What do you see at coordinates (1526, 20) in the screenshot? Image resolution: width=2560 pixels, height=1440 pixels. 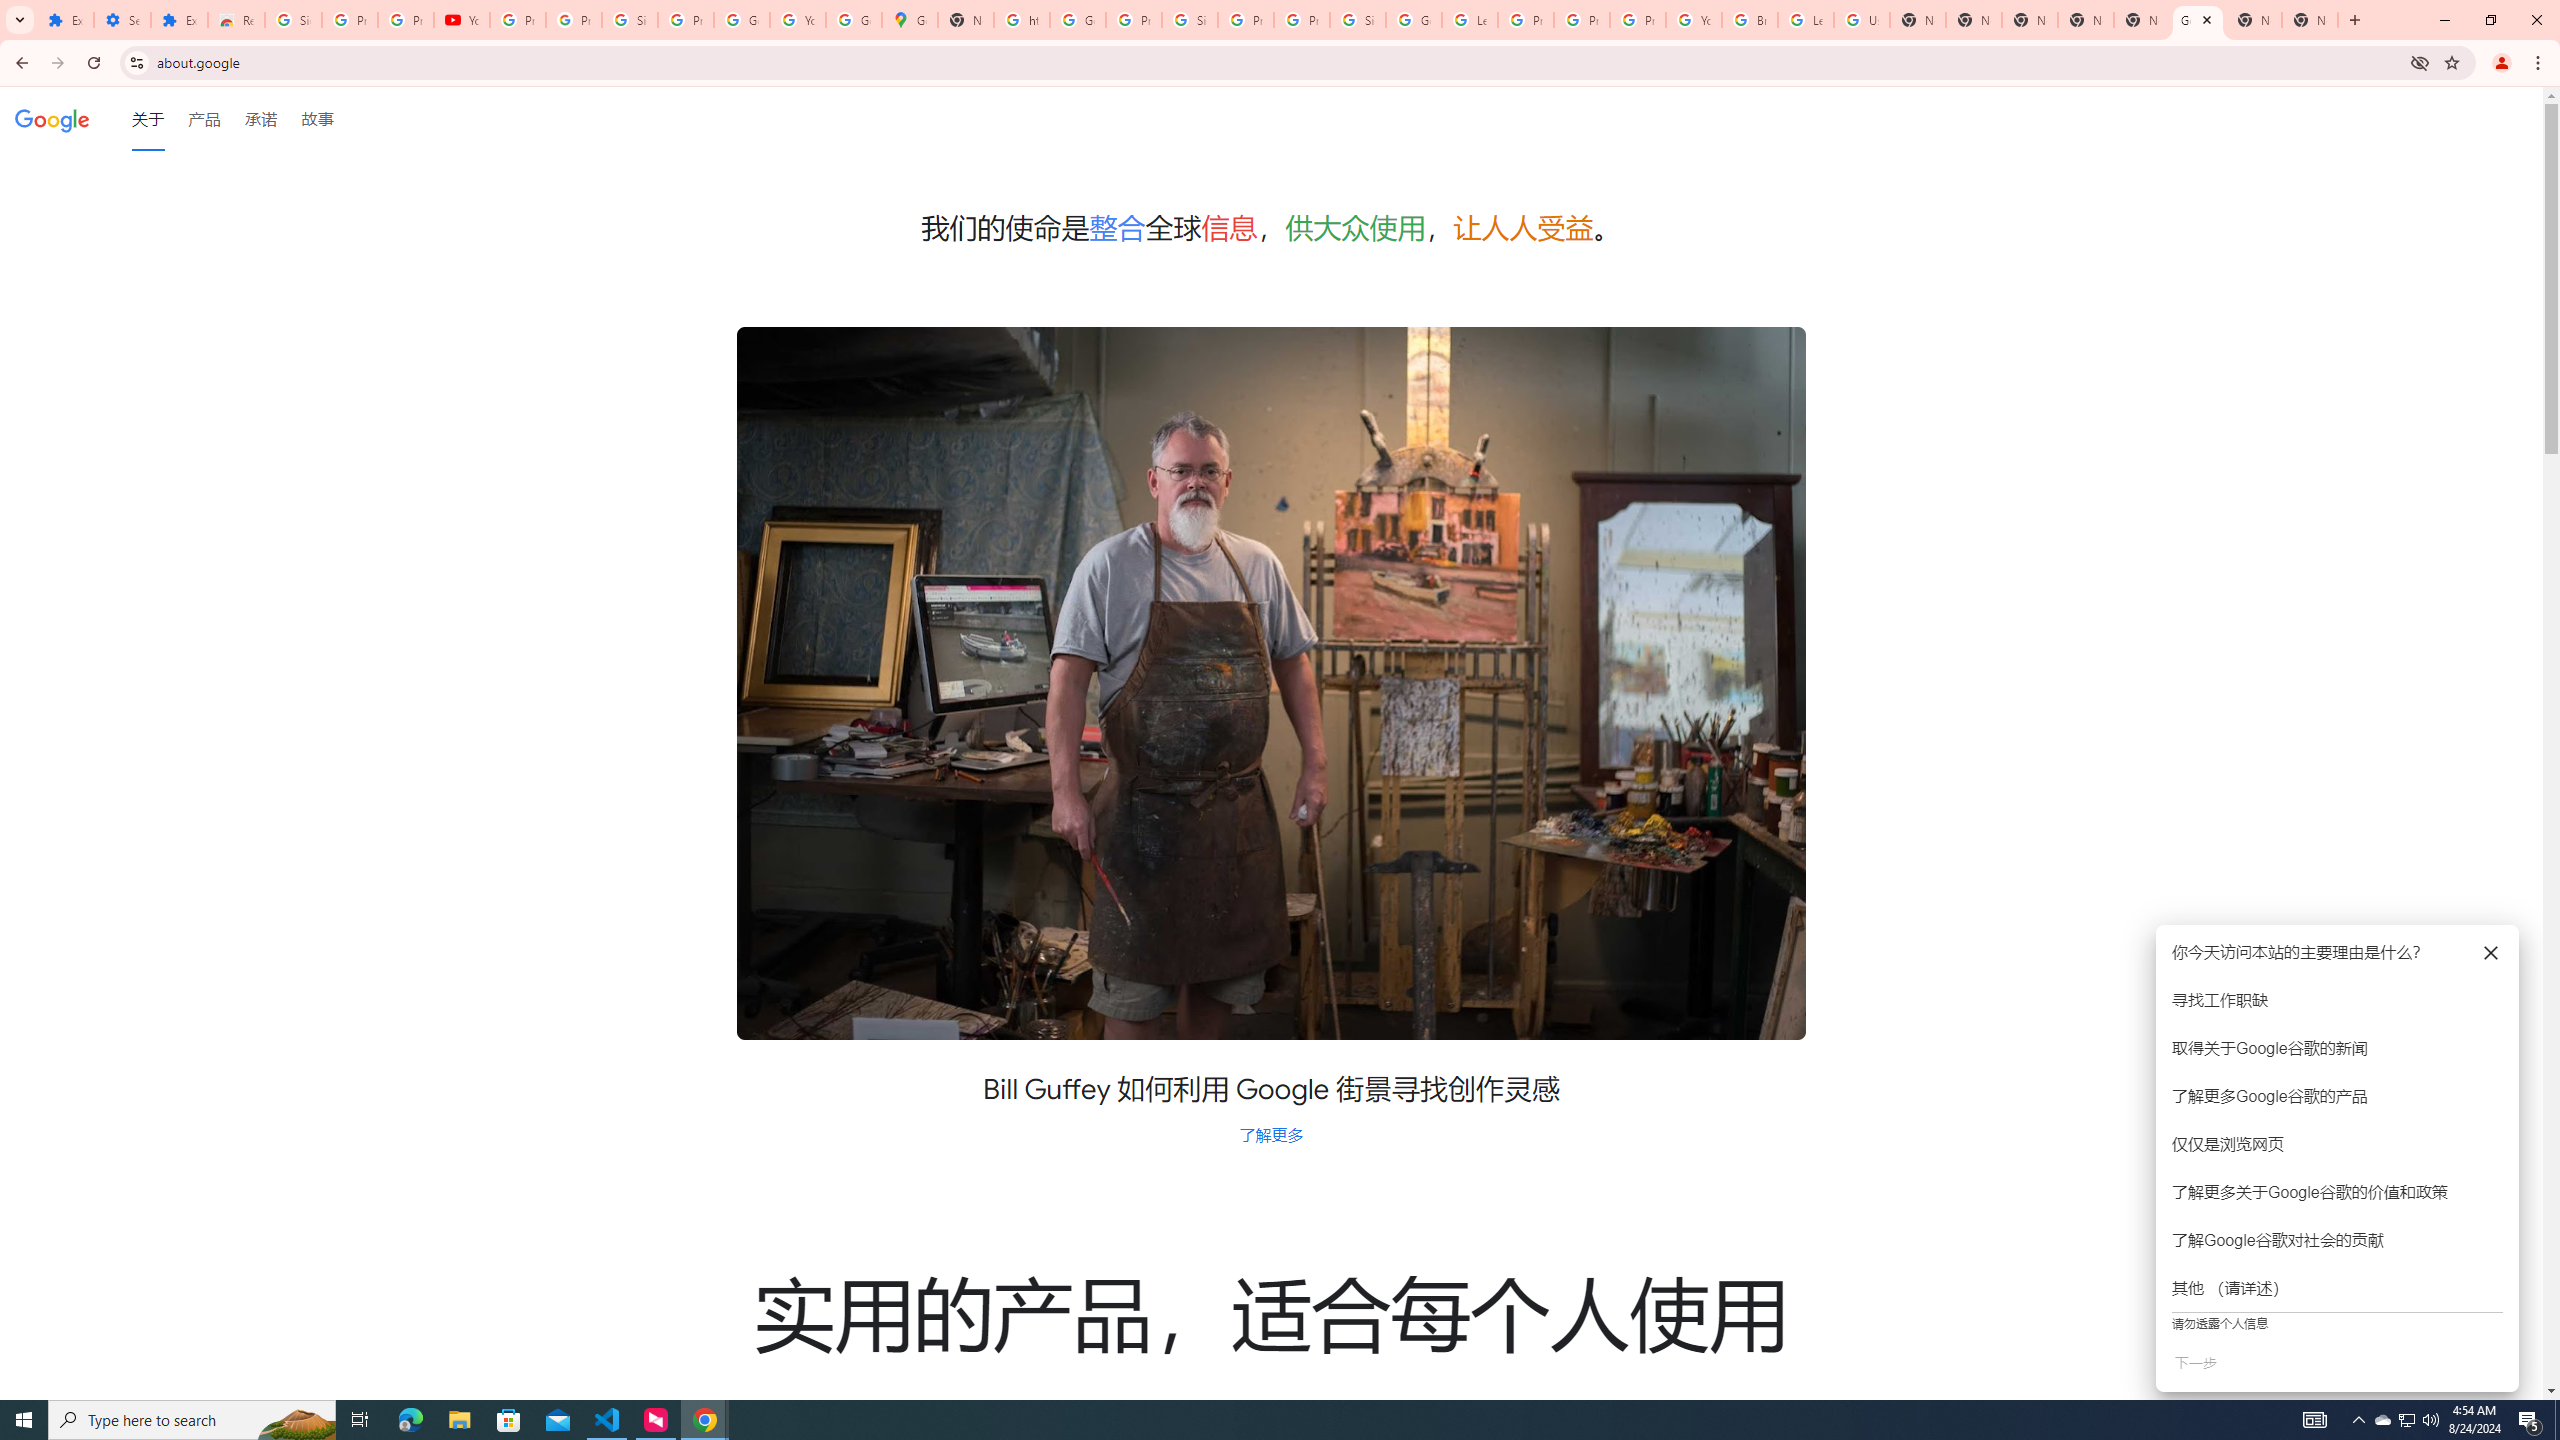 I see `Privacy Help Center - Policies Help` at bounding box center [1526, 20].